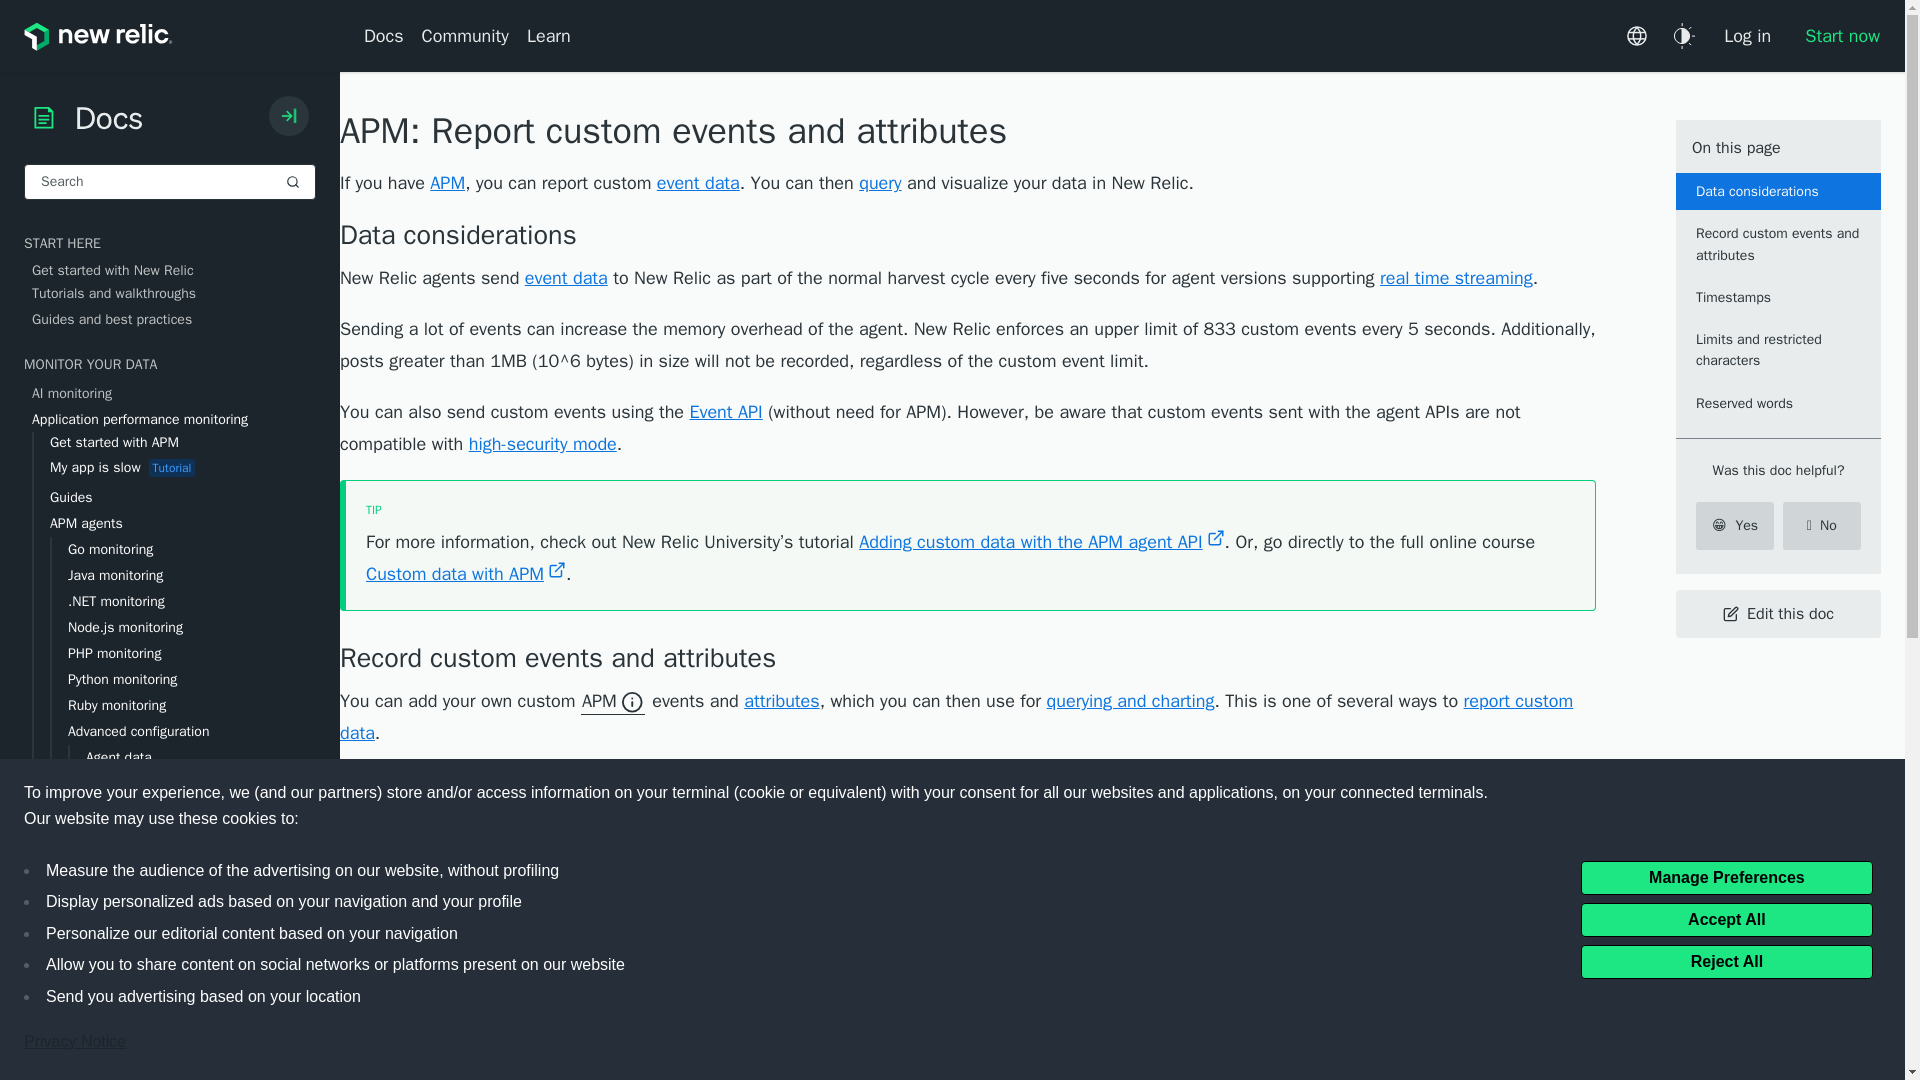 The image size is (1920, 1080). What do you see at coordinates (548, 36) in the screenshot?
I see `Learn` at bounding box center [548, 36].